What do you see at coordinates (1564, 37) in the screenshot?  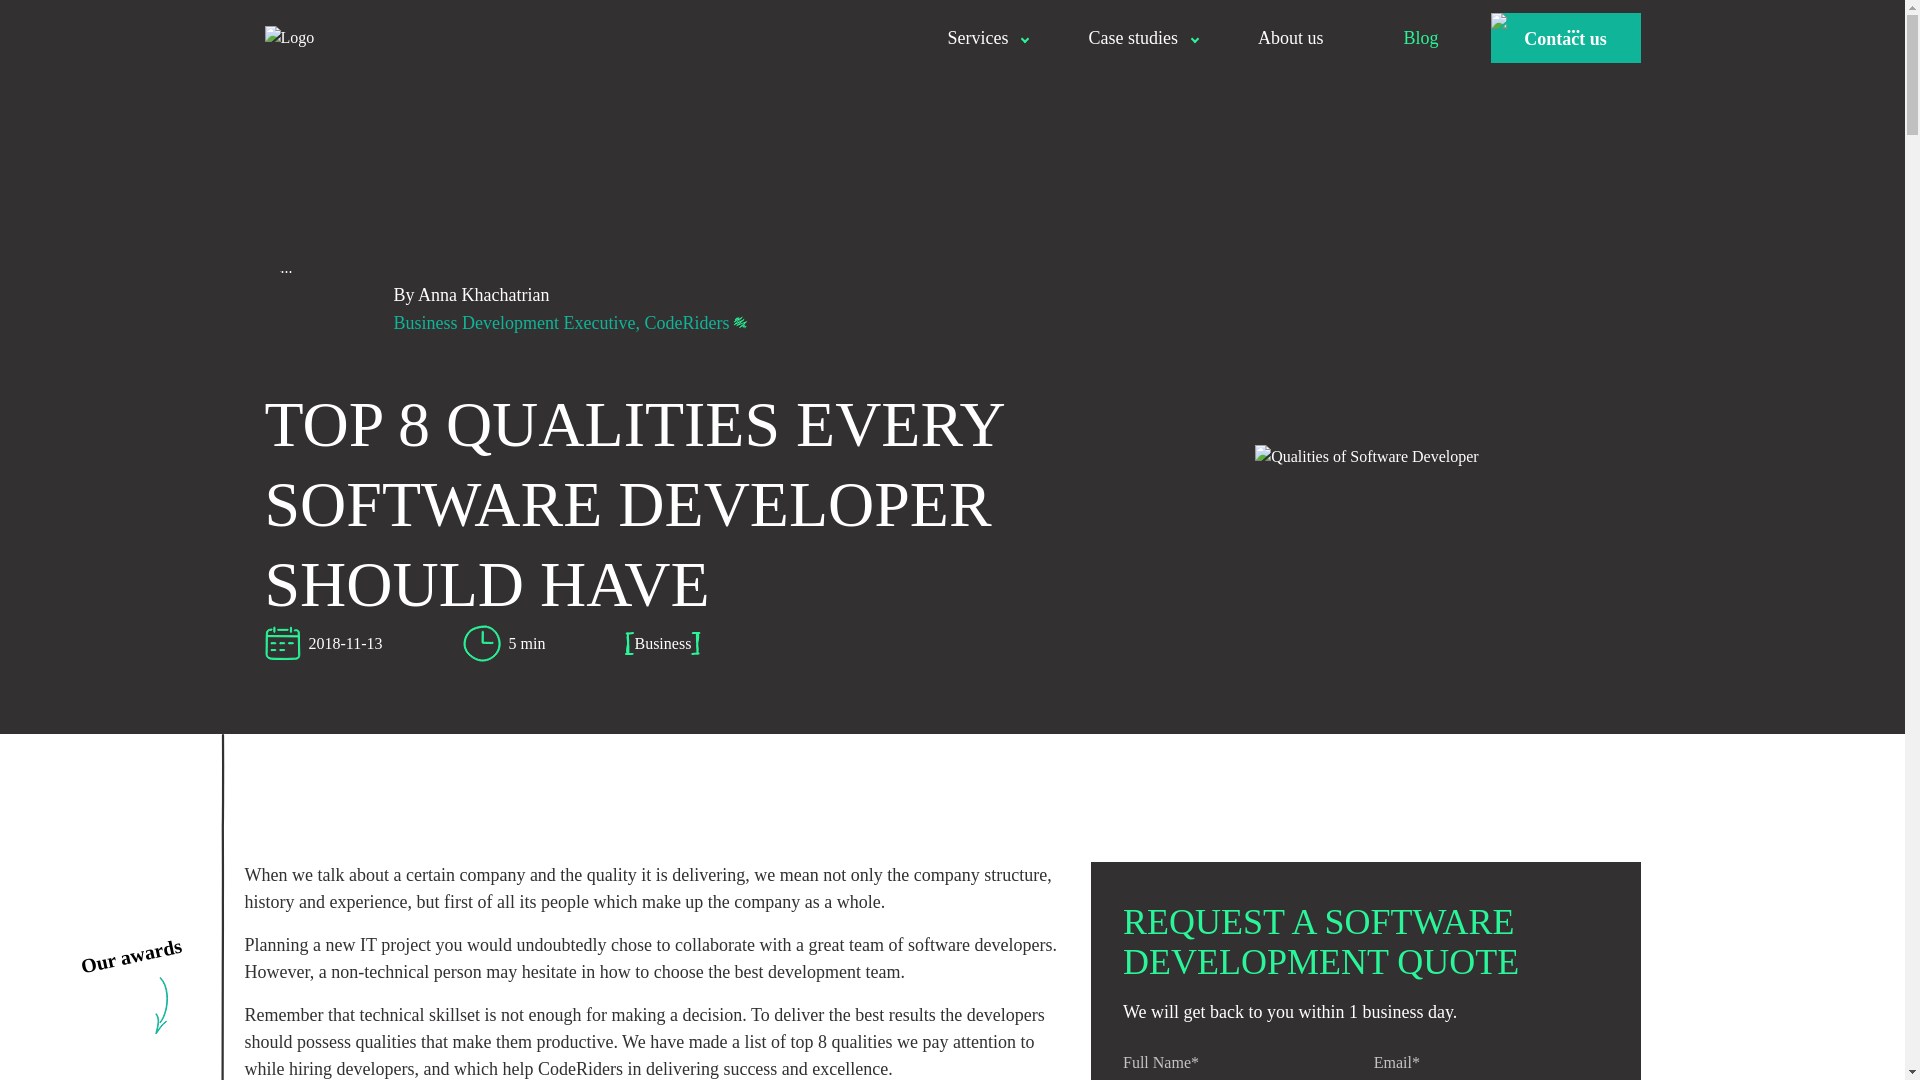 I see `Contact us` at bounding box center [1564, 37].